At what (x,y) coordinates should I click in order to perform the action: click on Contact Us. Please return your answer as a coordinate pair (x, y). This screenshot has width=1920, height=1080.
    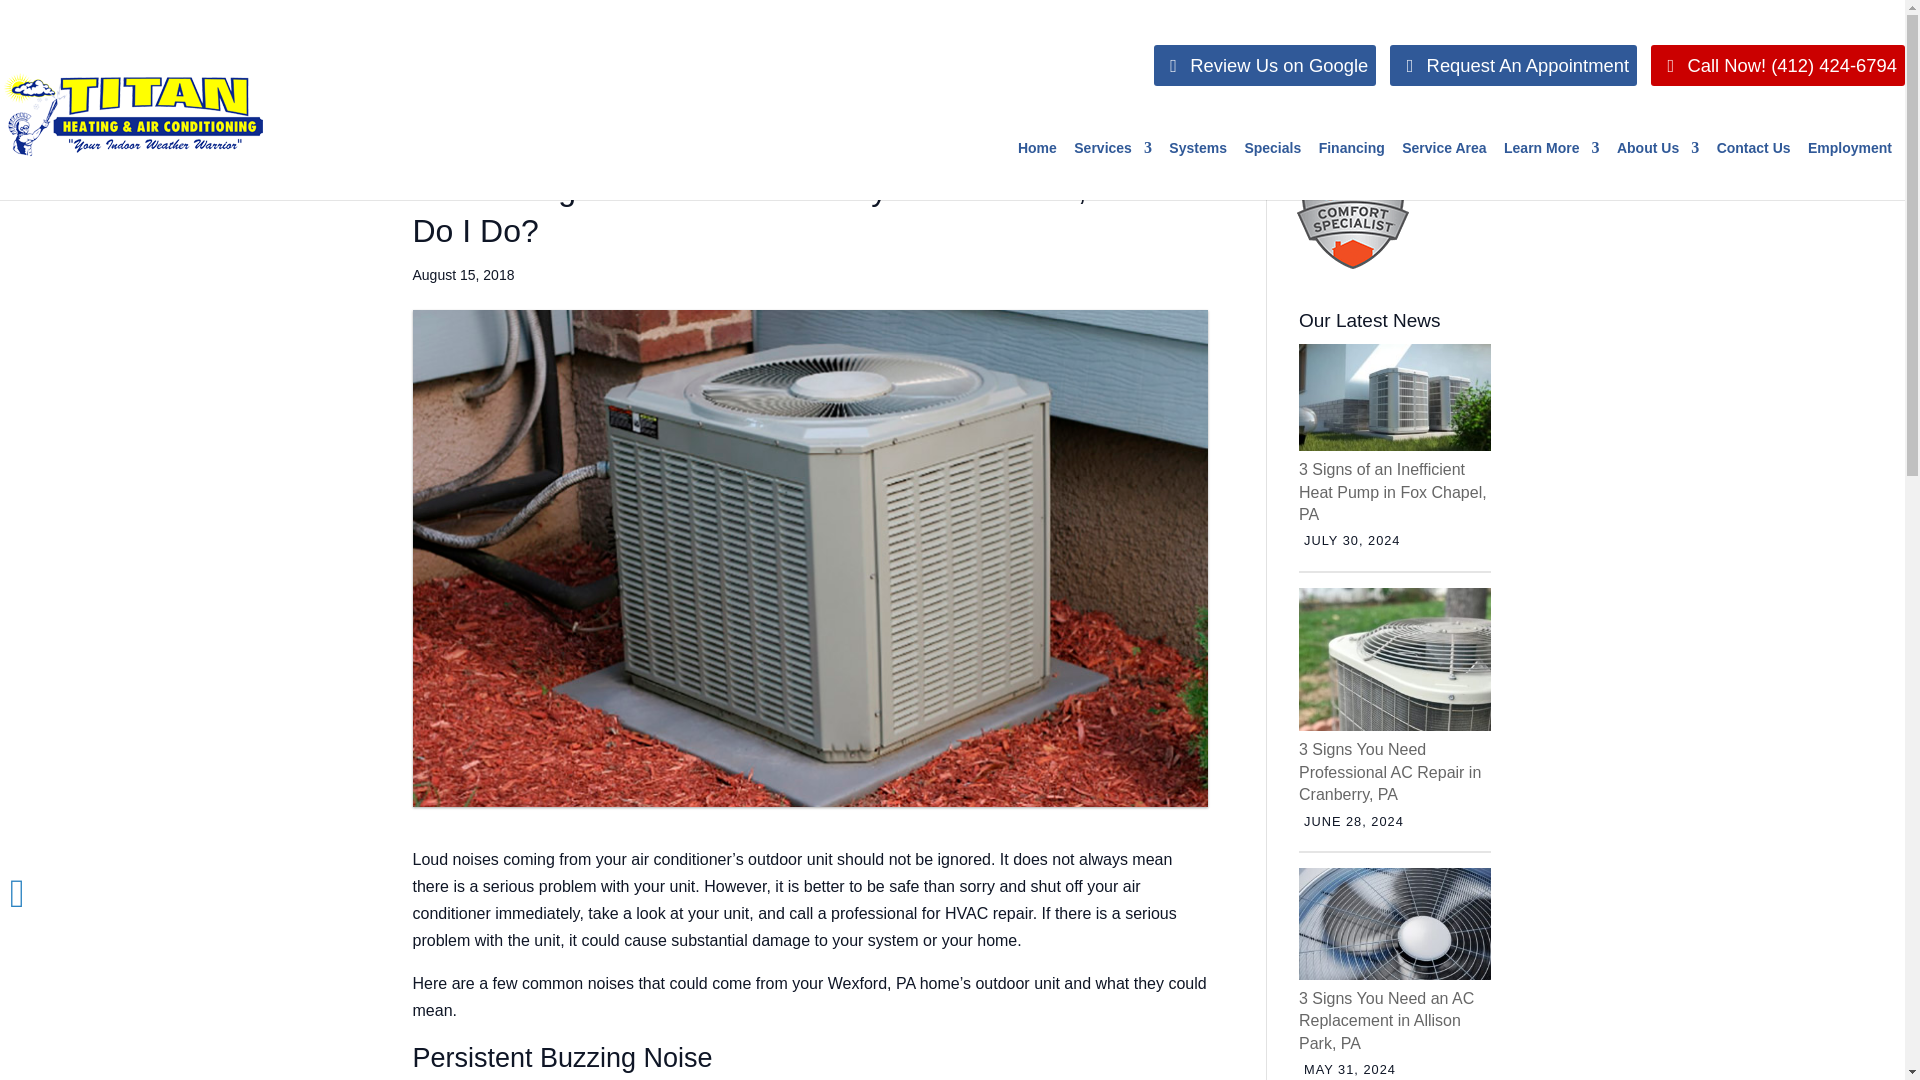
    Looking at the image, I should click on (1754, 170).